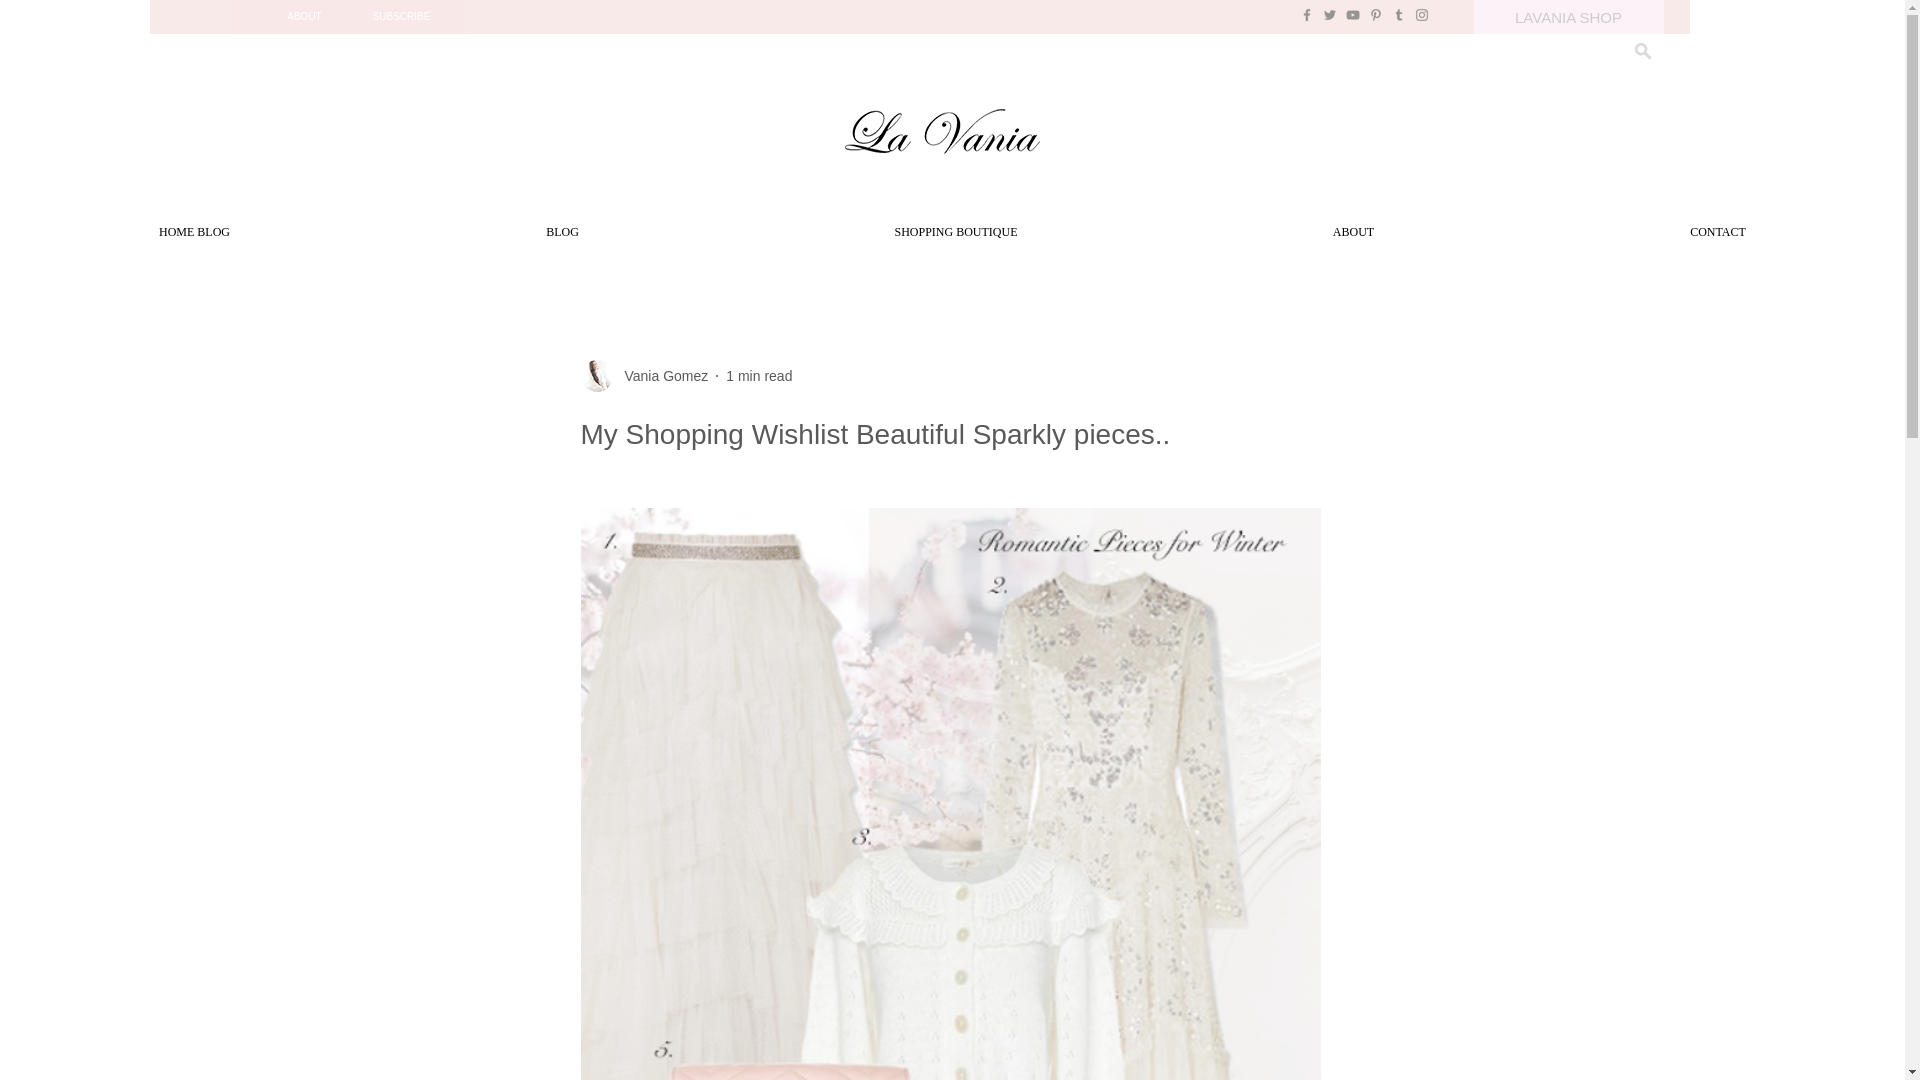  What do you see at coordinates (1354, 232) in the screenshot?
I see `ABOUT` at bounding box center [1354, 232].